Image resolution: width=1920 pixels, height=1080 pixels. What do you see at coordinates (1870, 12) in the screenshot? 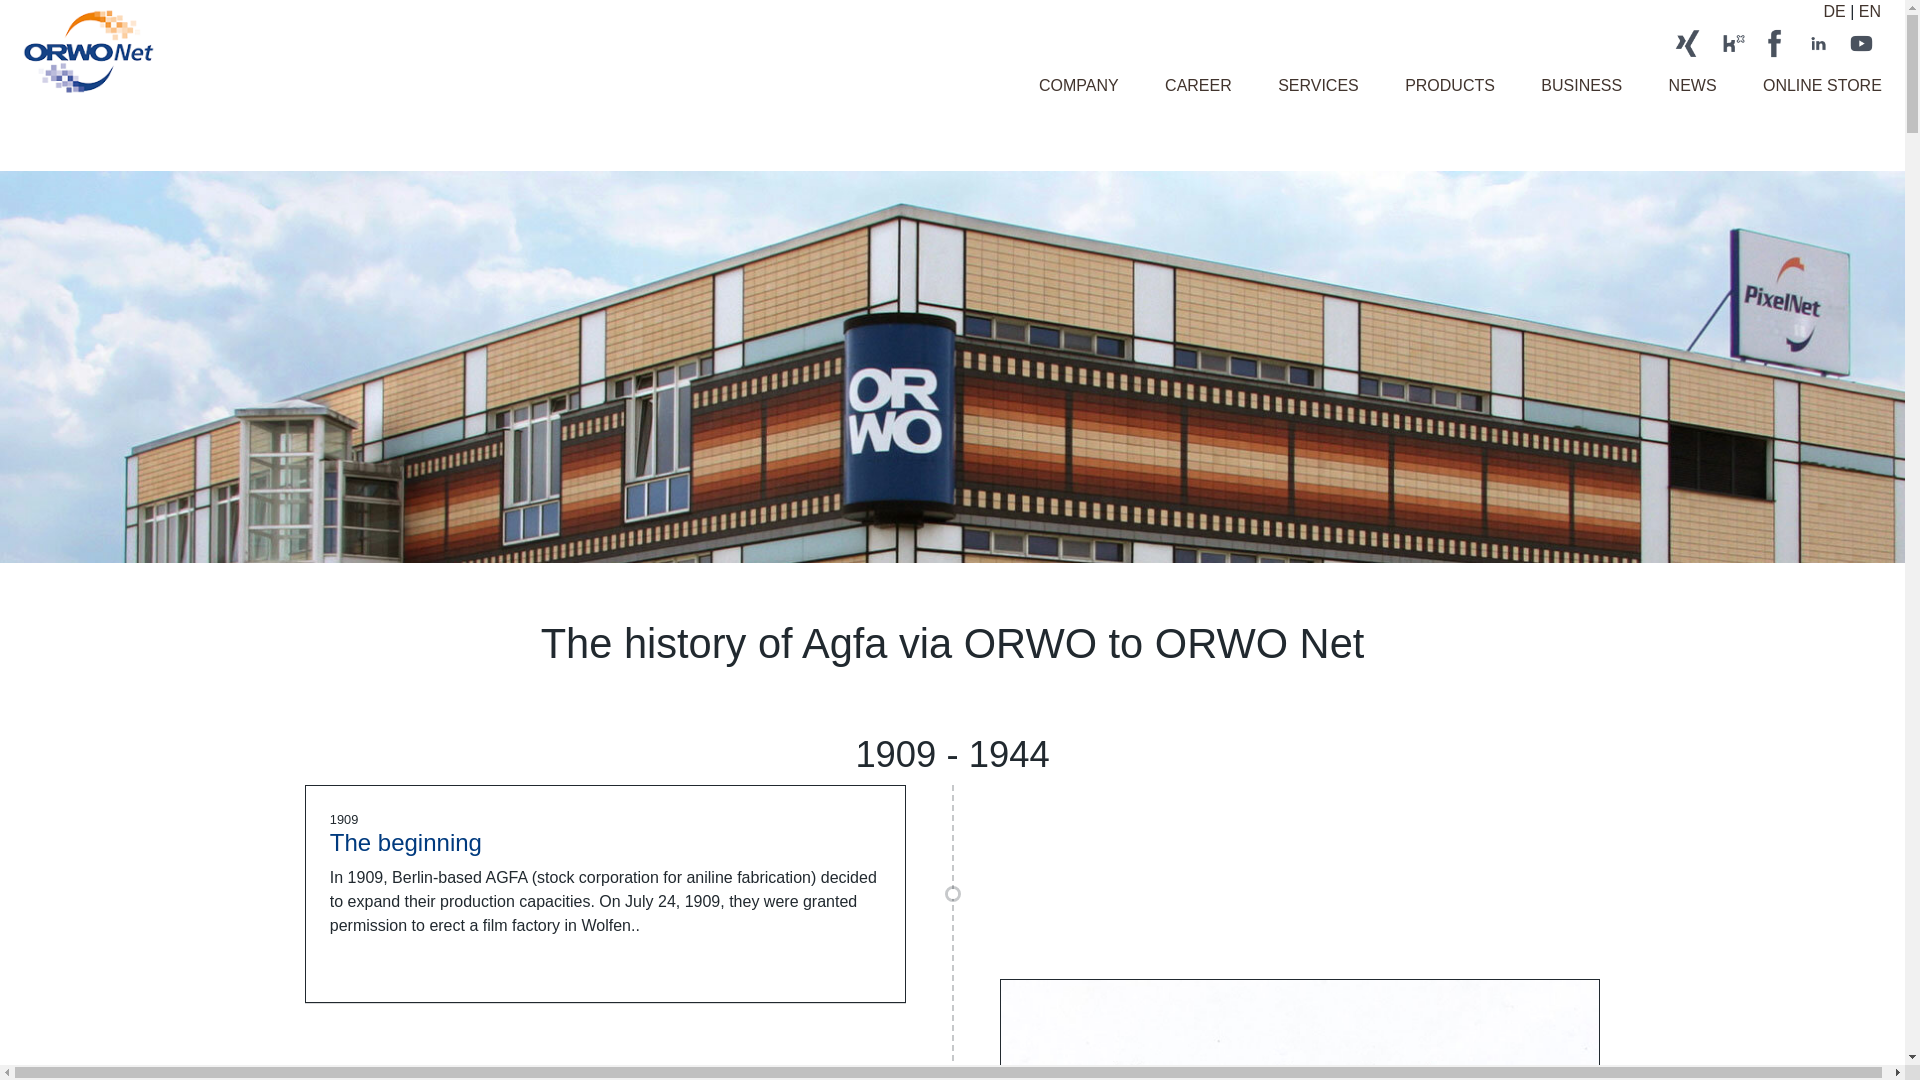
I see `English` at bounding box center [1870, 12].